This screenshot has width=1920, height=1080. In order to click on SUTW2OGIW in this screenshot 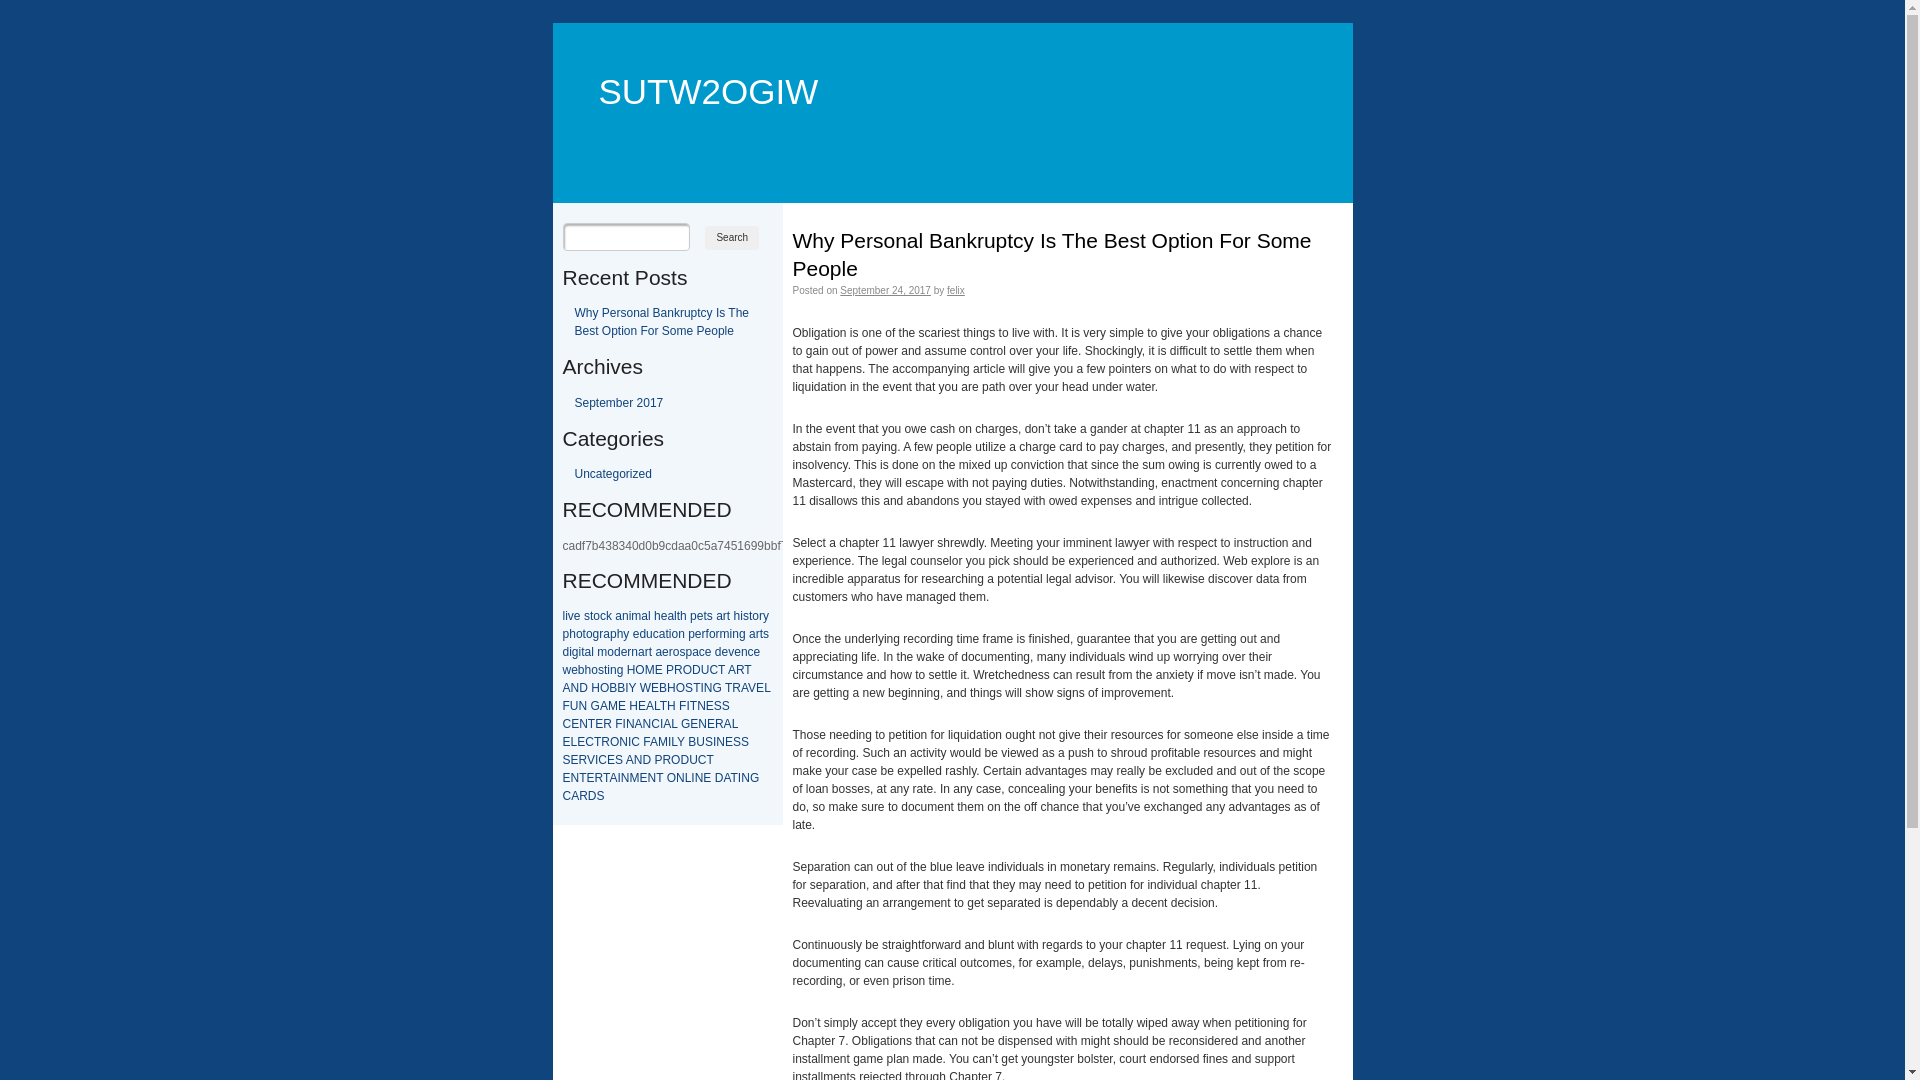, I will do `click(698, 62)`.